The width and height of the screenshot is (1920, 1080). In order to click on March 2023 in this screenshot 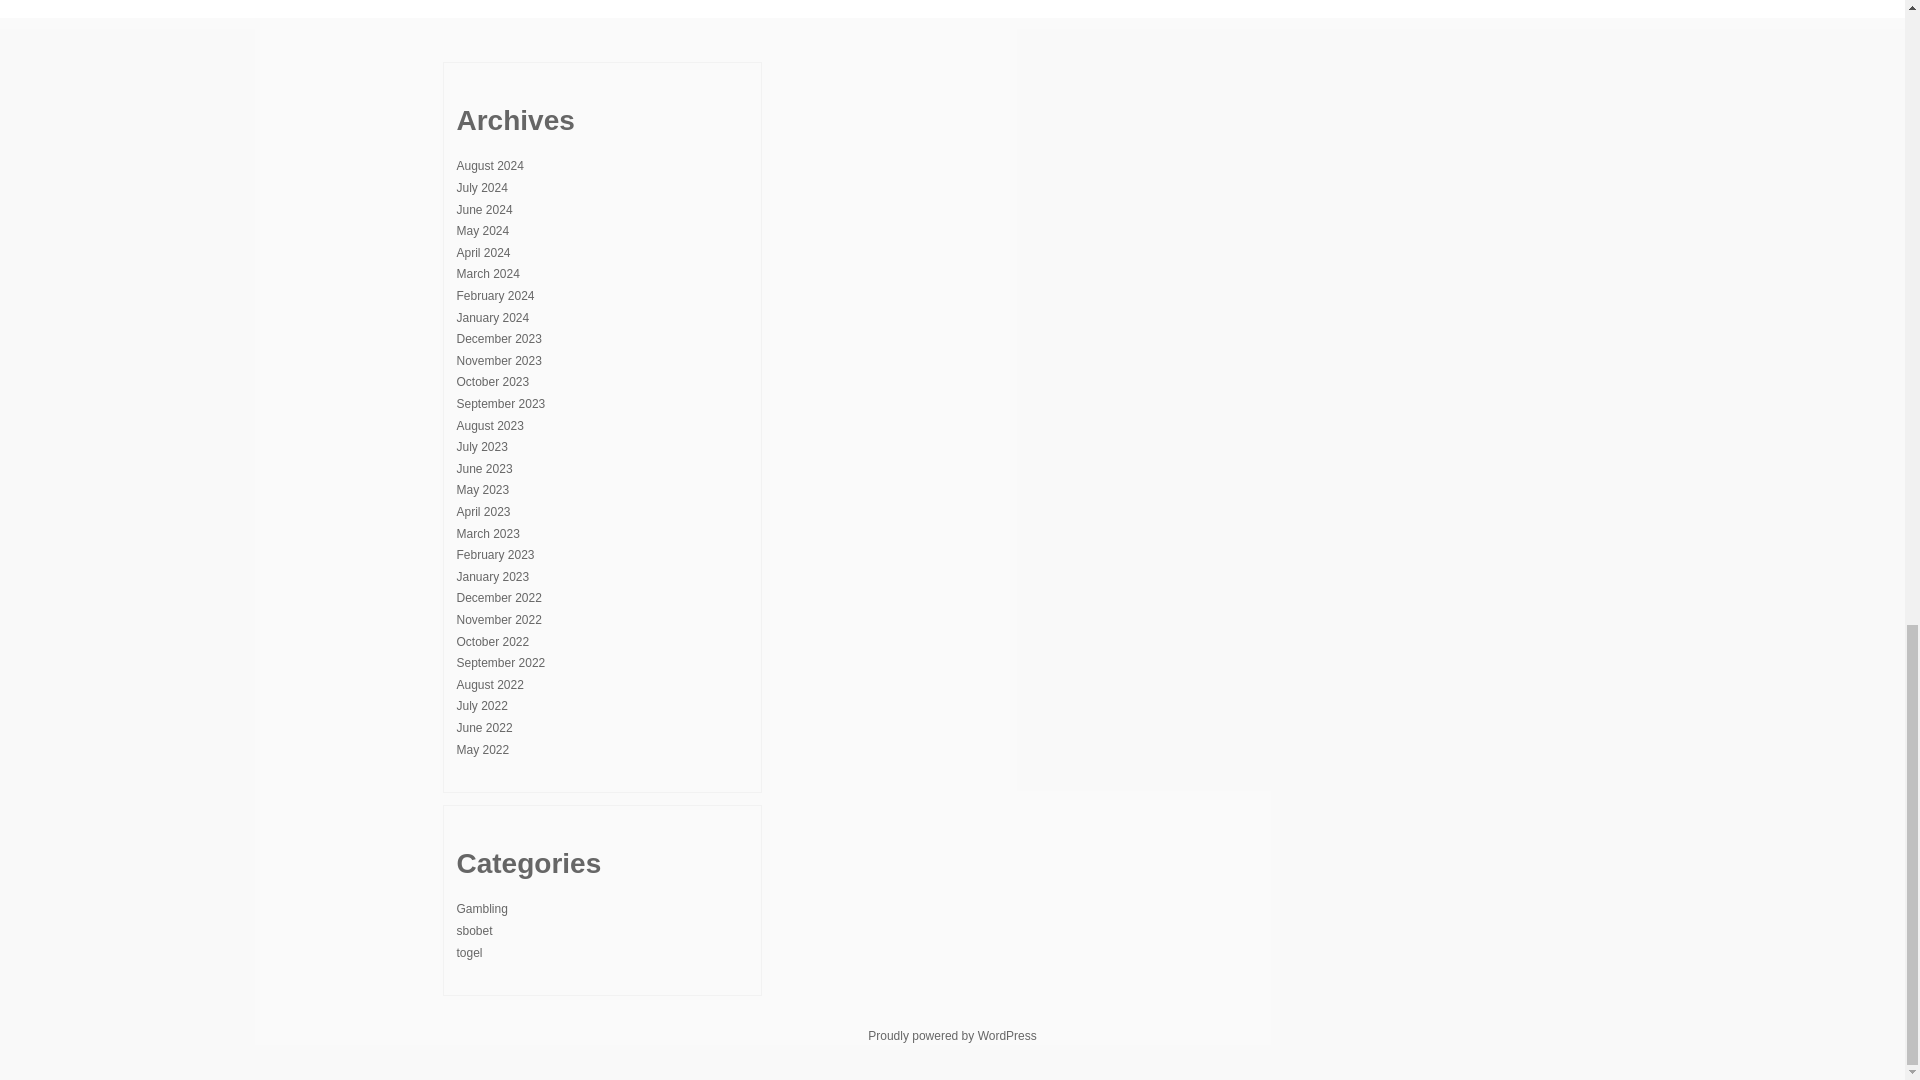, I will do `click(487, 534)`.